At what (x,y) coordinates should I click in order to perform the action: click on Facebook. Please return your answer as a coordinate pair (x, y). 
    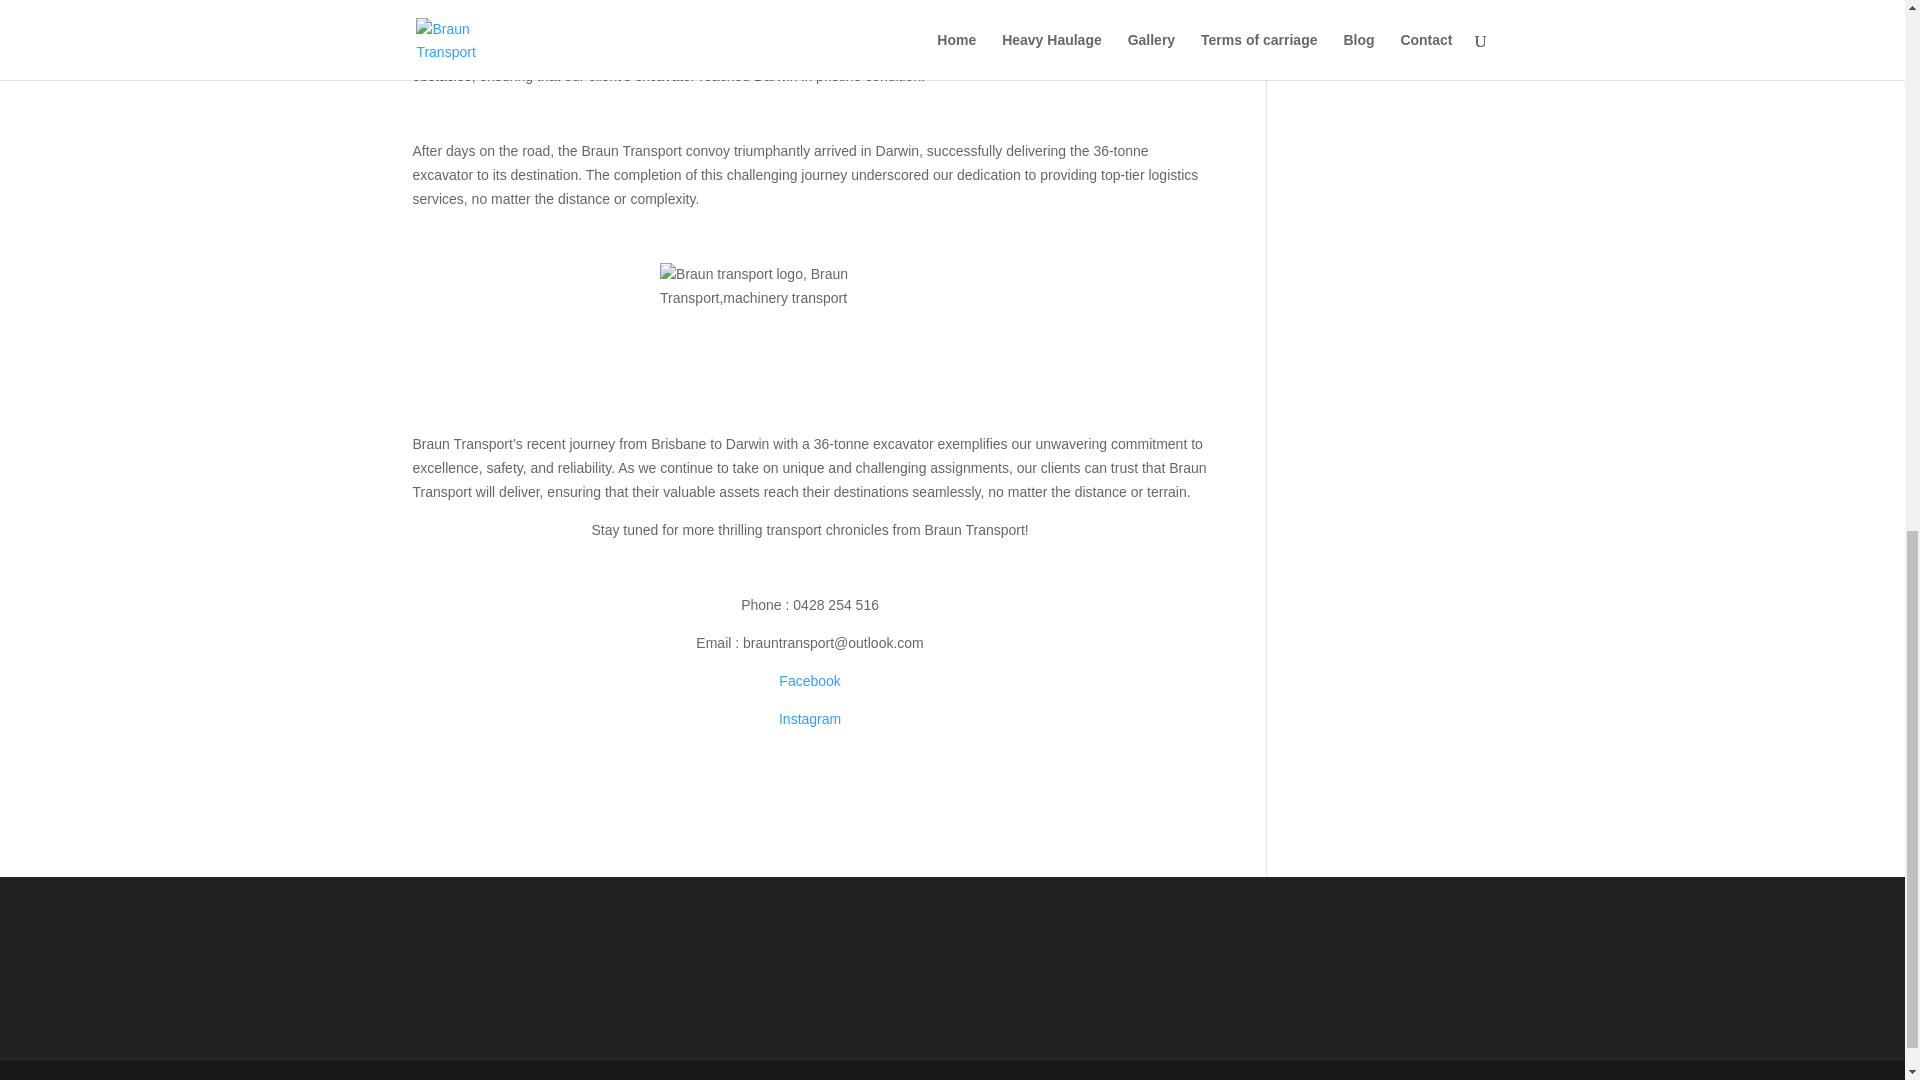
    Looking at the image, I should click on (810, 680).